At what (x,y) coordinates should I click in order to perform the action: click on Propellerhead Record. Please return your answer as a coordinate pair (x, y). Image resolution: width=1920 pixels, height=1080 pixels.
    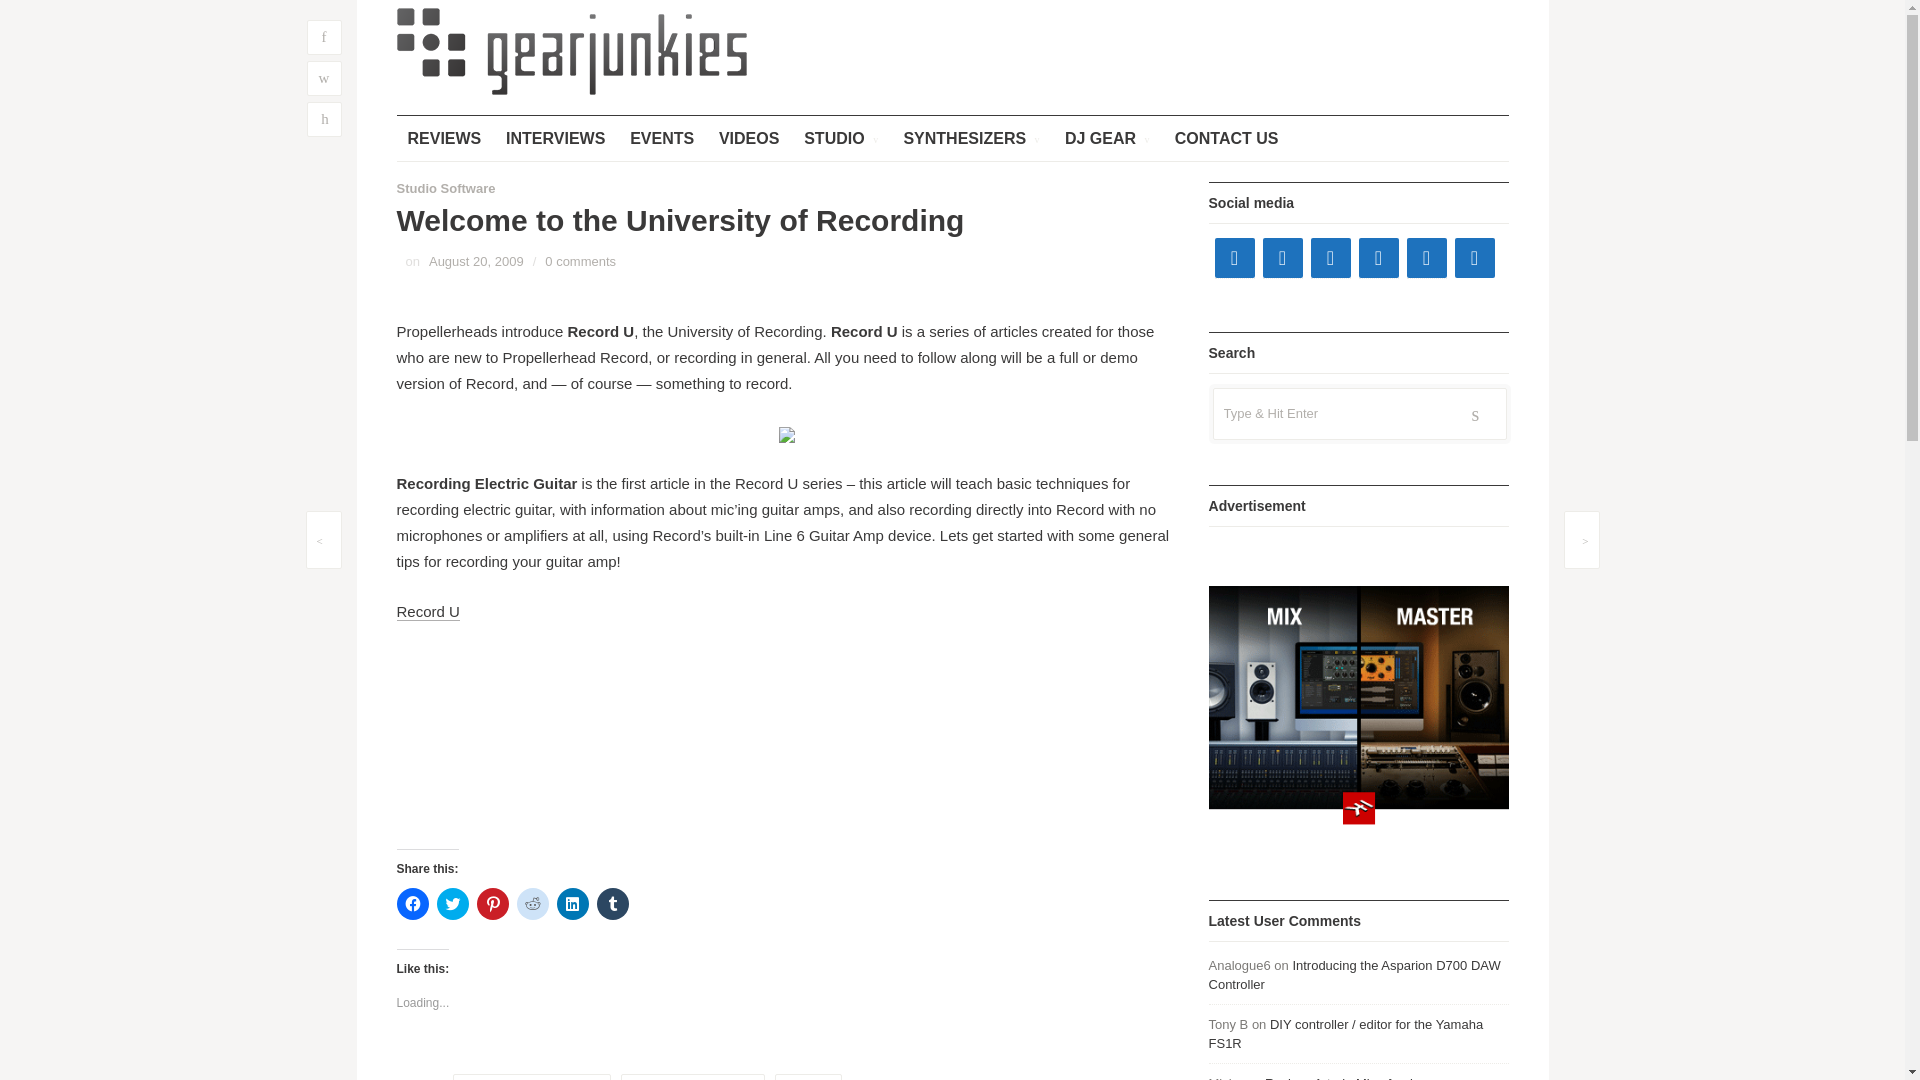
    Looking at the image, I should click on (692, 1076).